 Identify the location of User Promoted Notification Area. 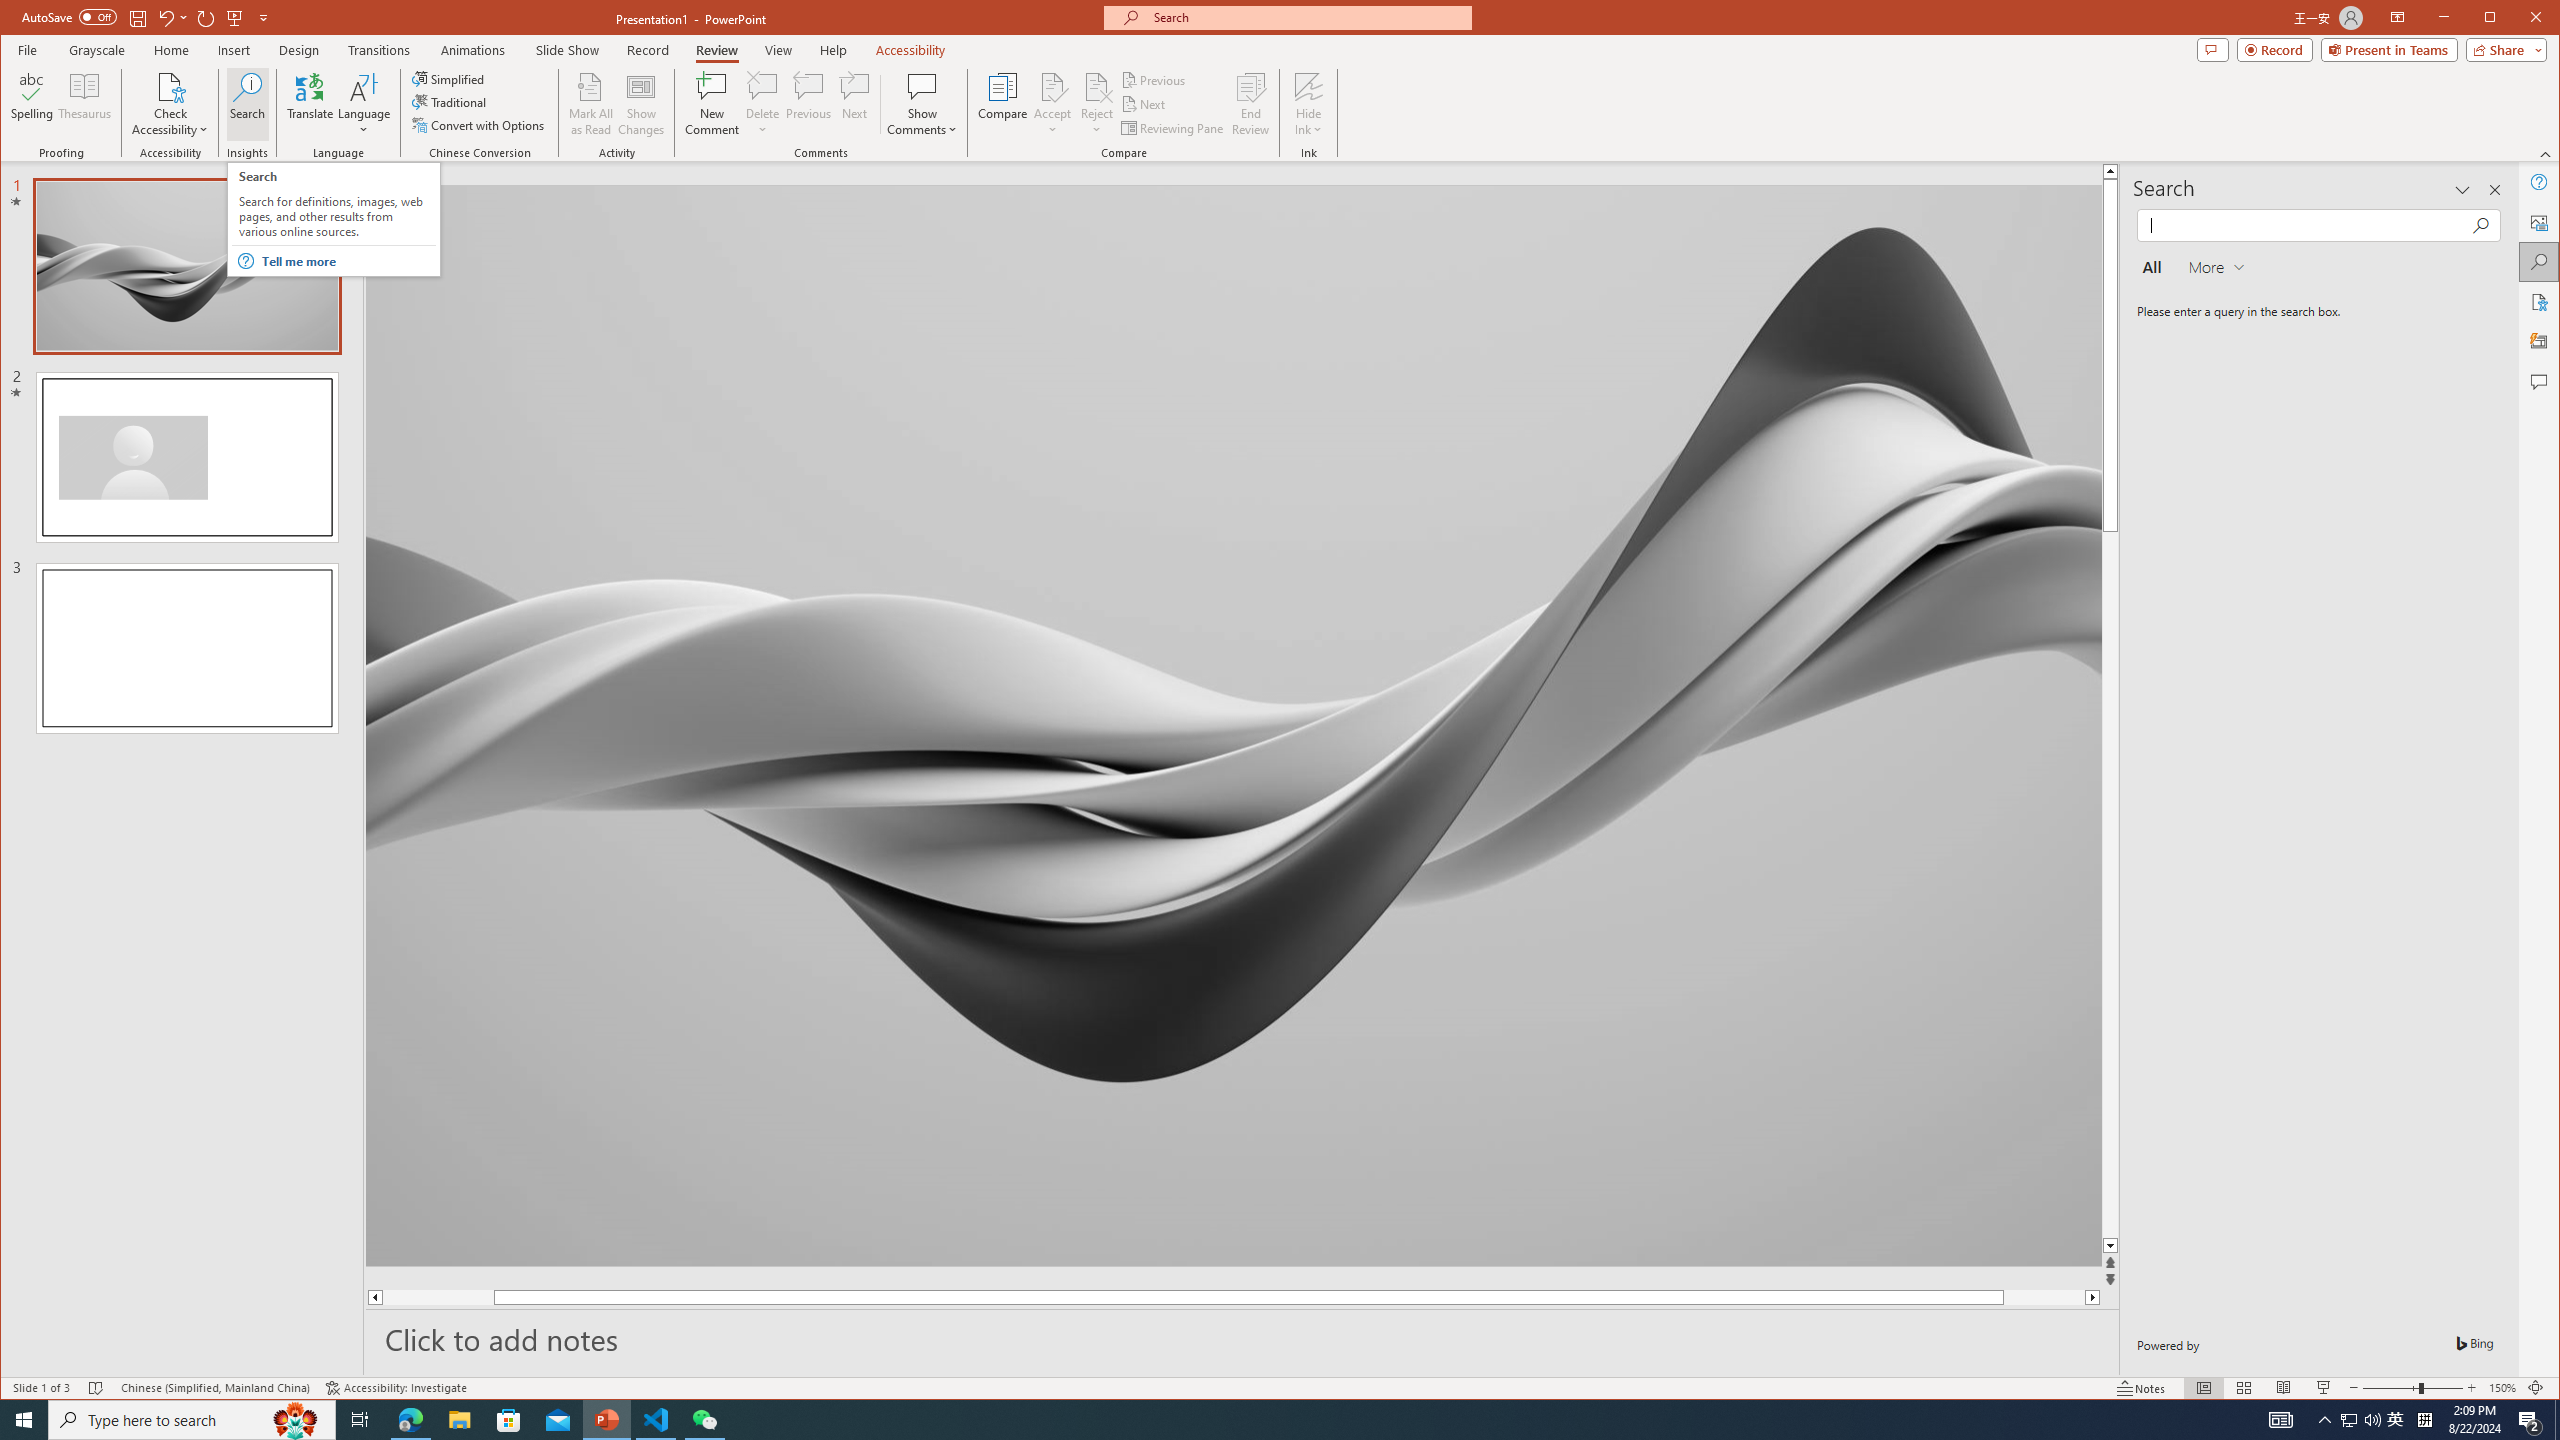
(2361, 1420).